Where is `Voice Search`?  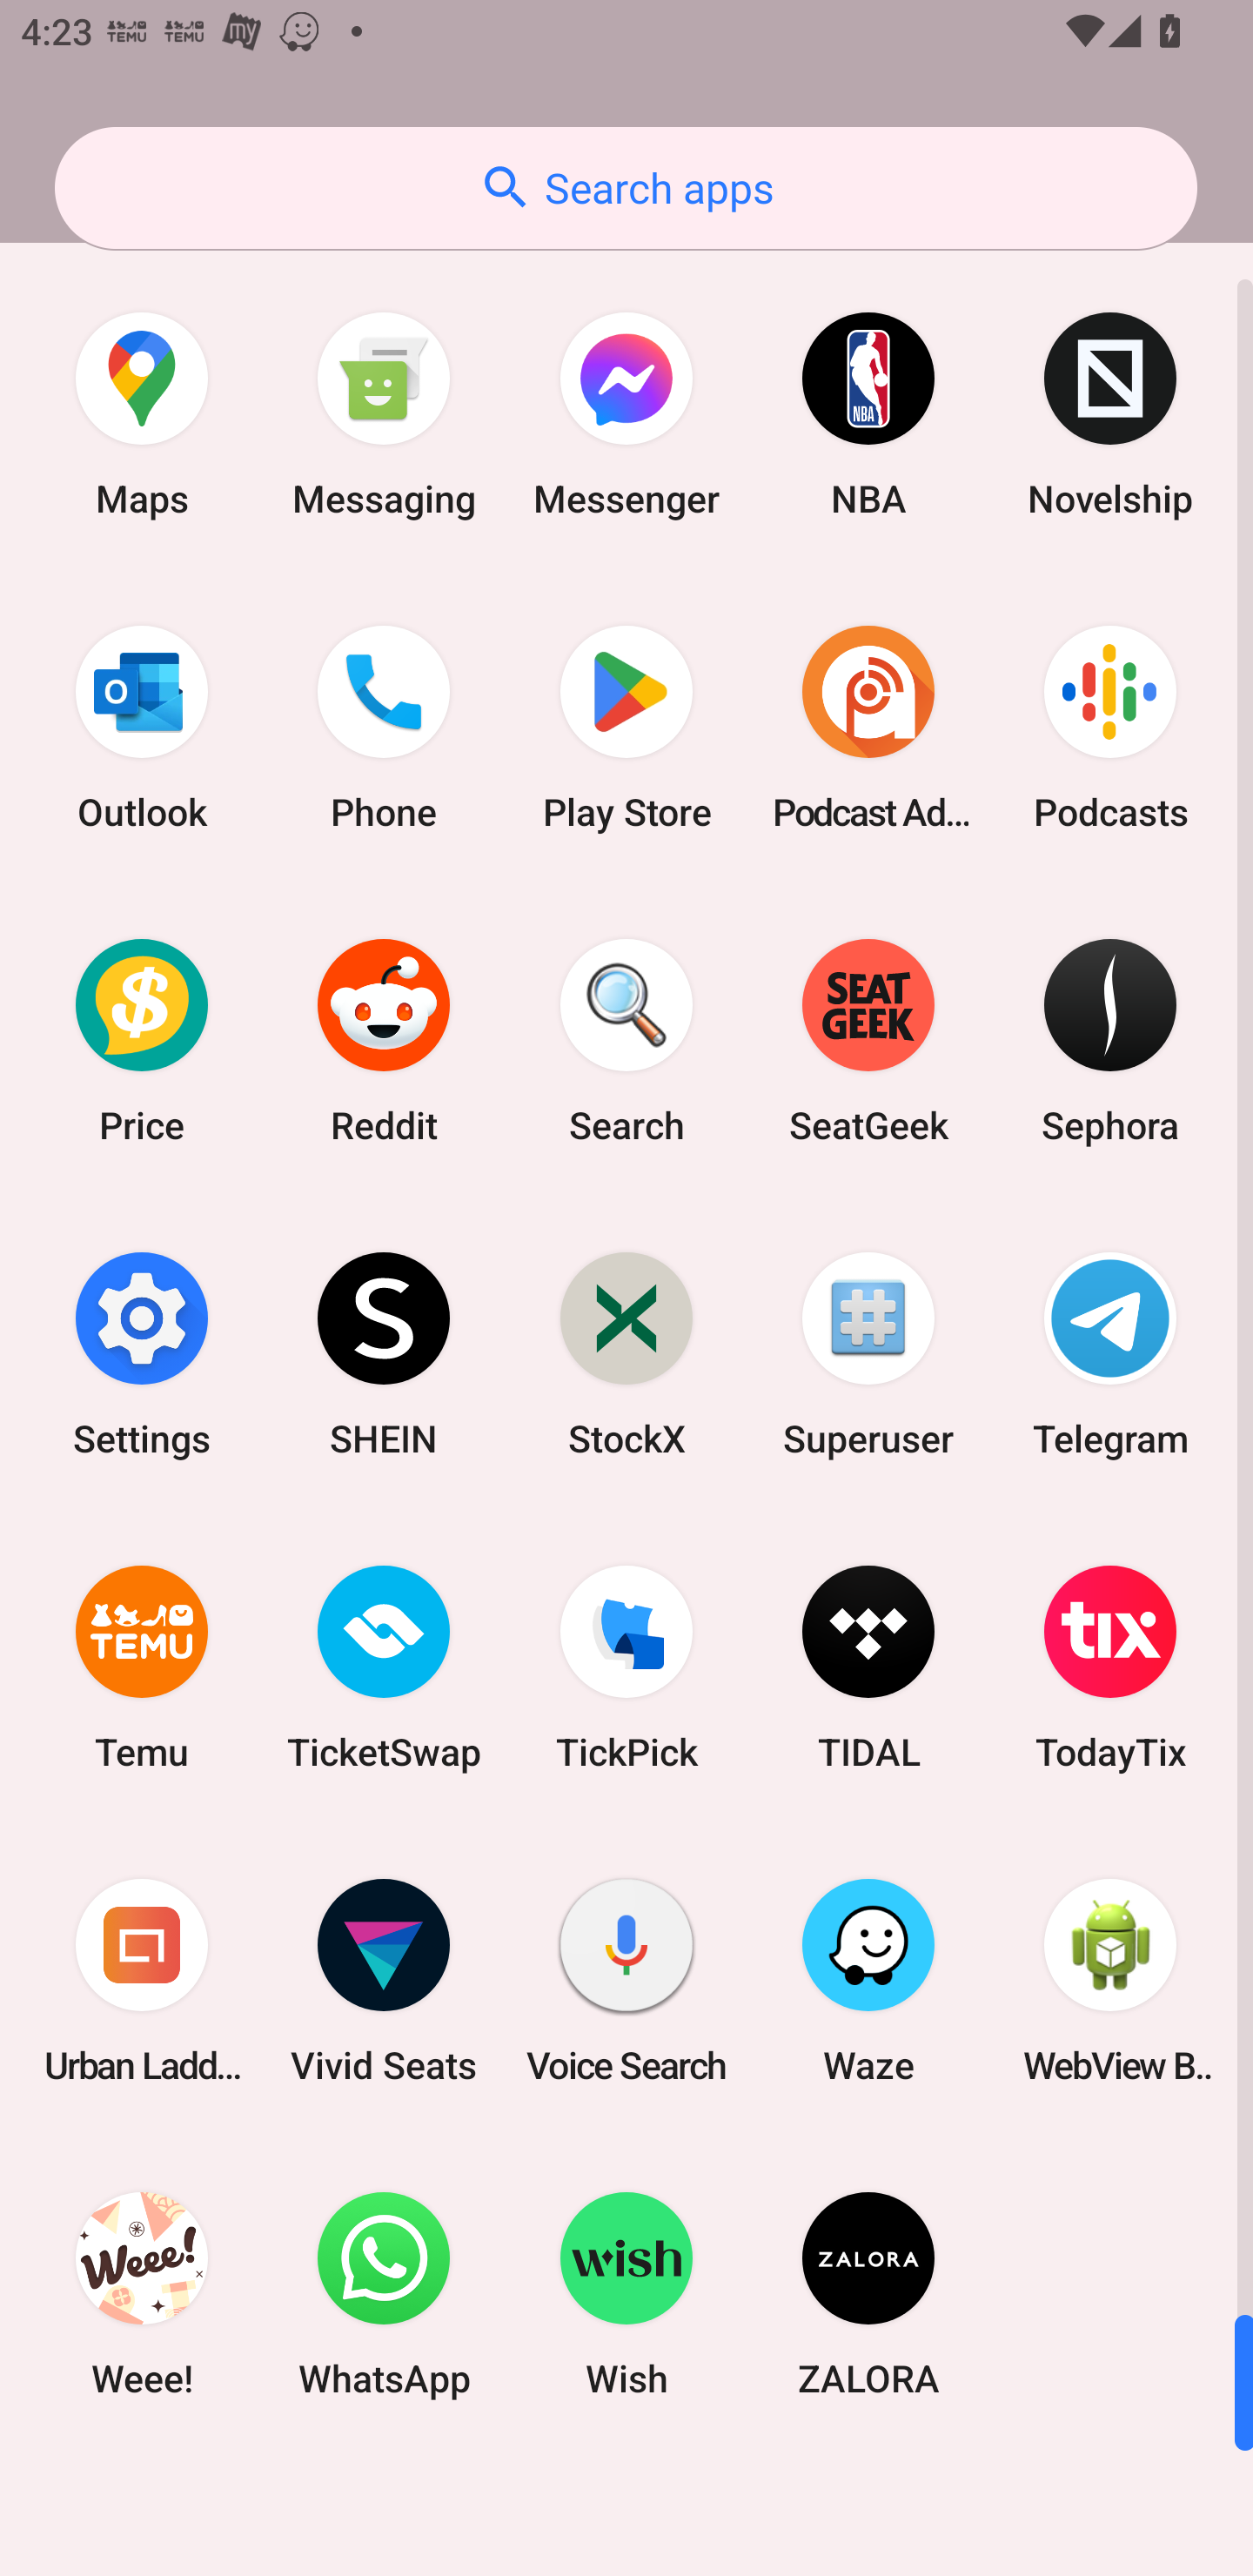
Voice Search is located at coordinates (626, 1981).